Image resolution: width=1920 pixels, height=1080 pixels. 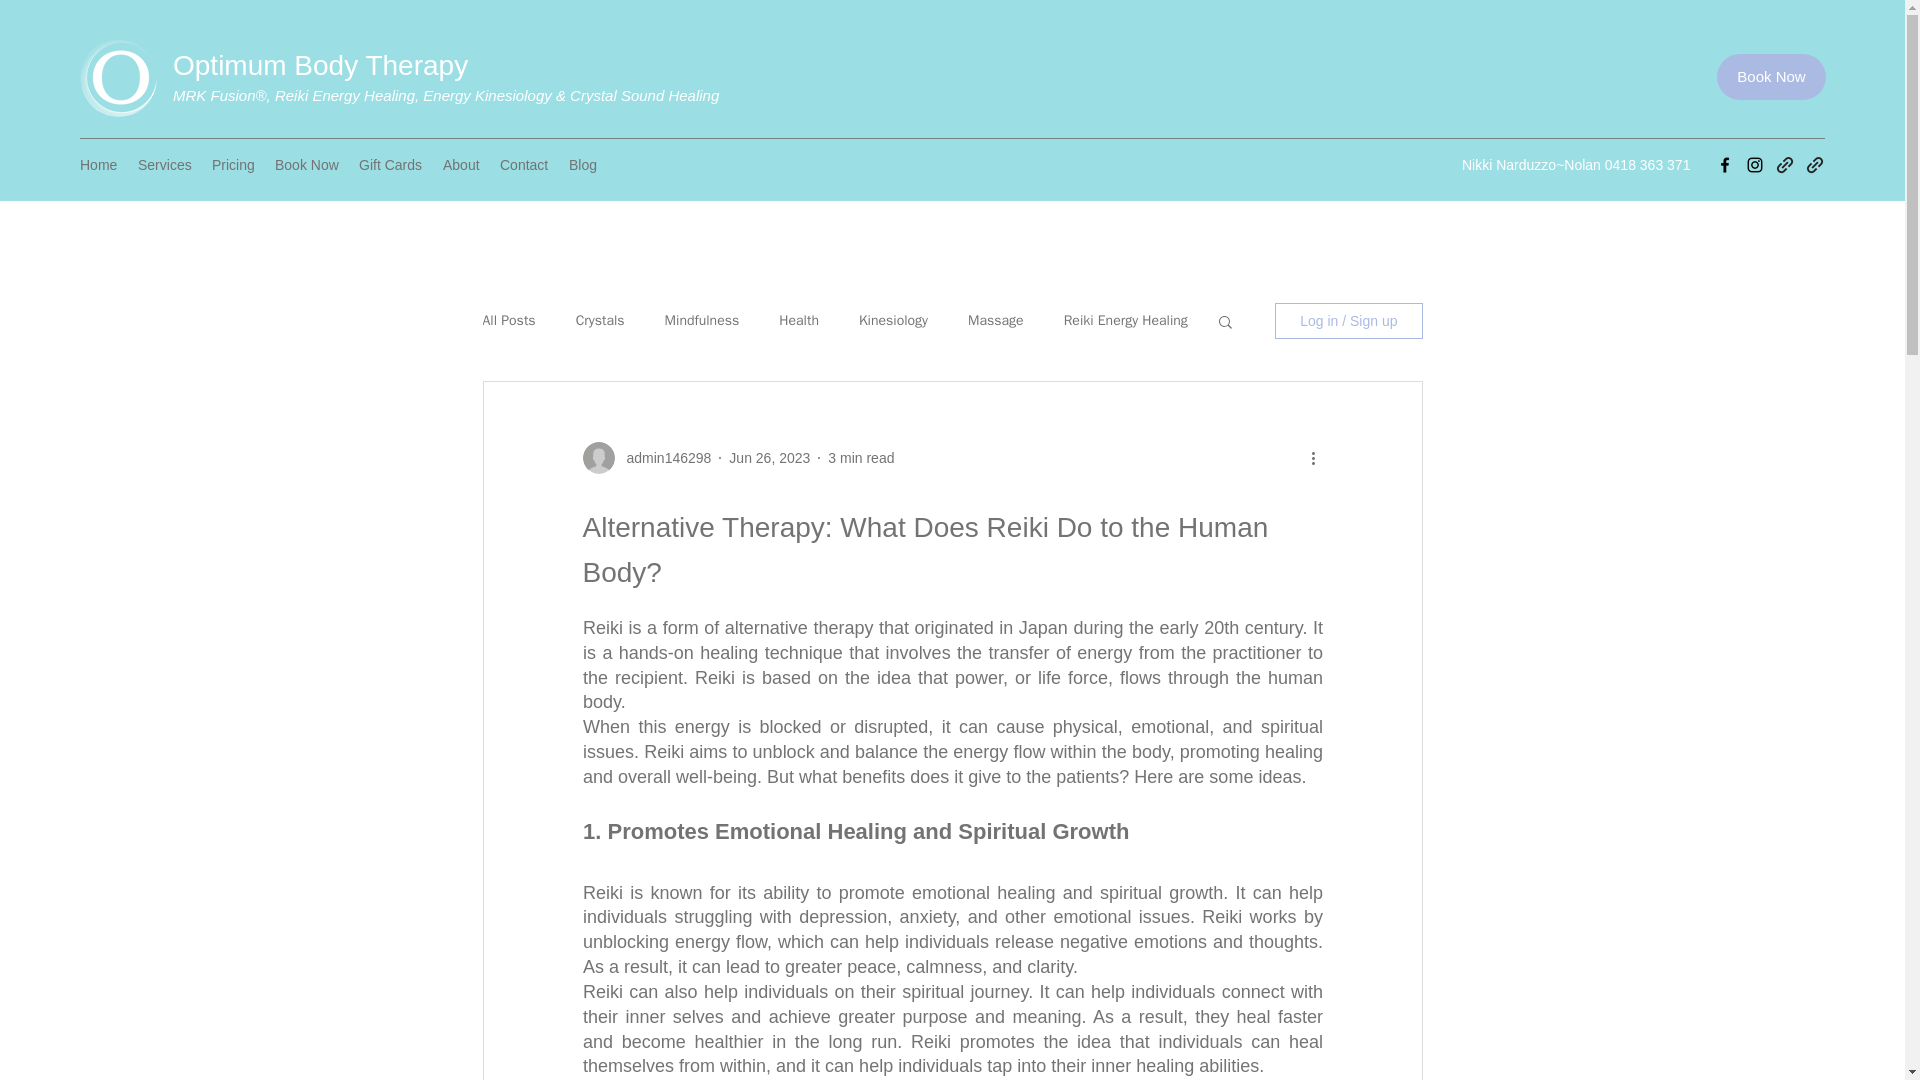 I want to click on About, so click(x=461, y=166).